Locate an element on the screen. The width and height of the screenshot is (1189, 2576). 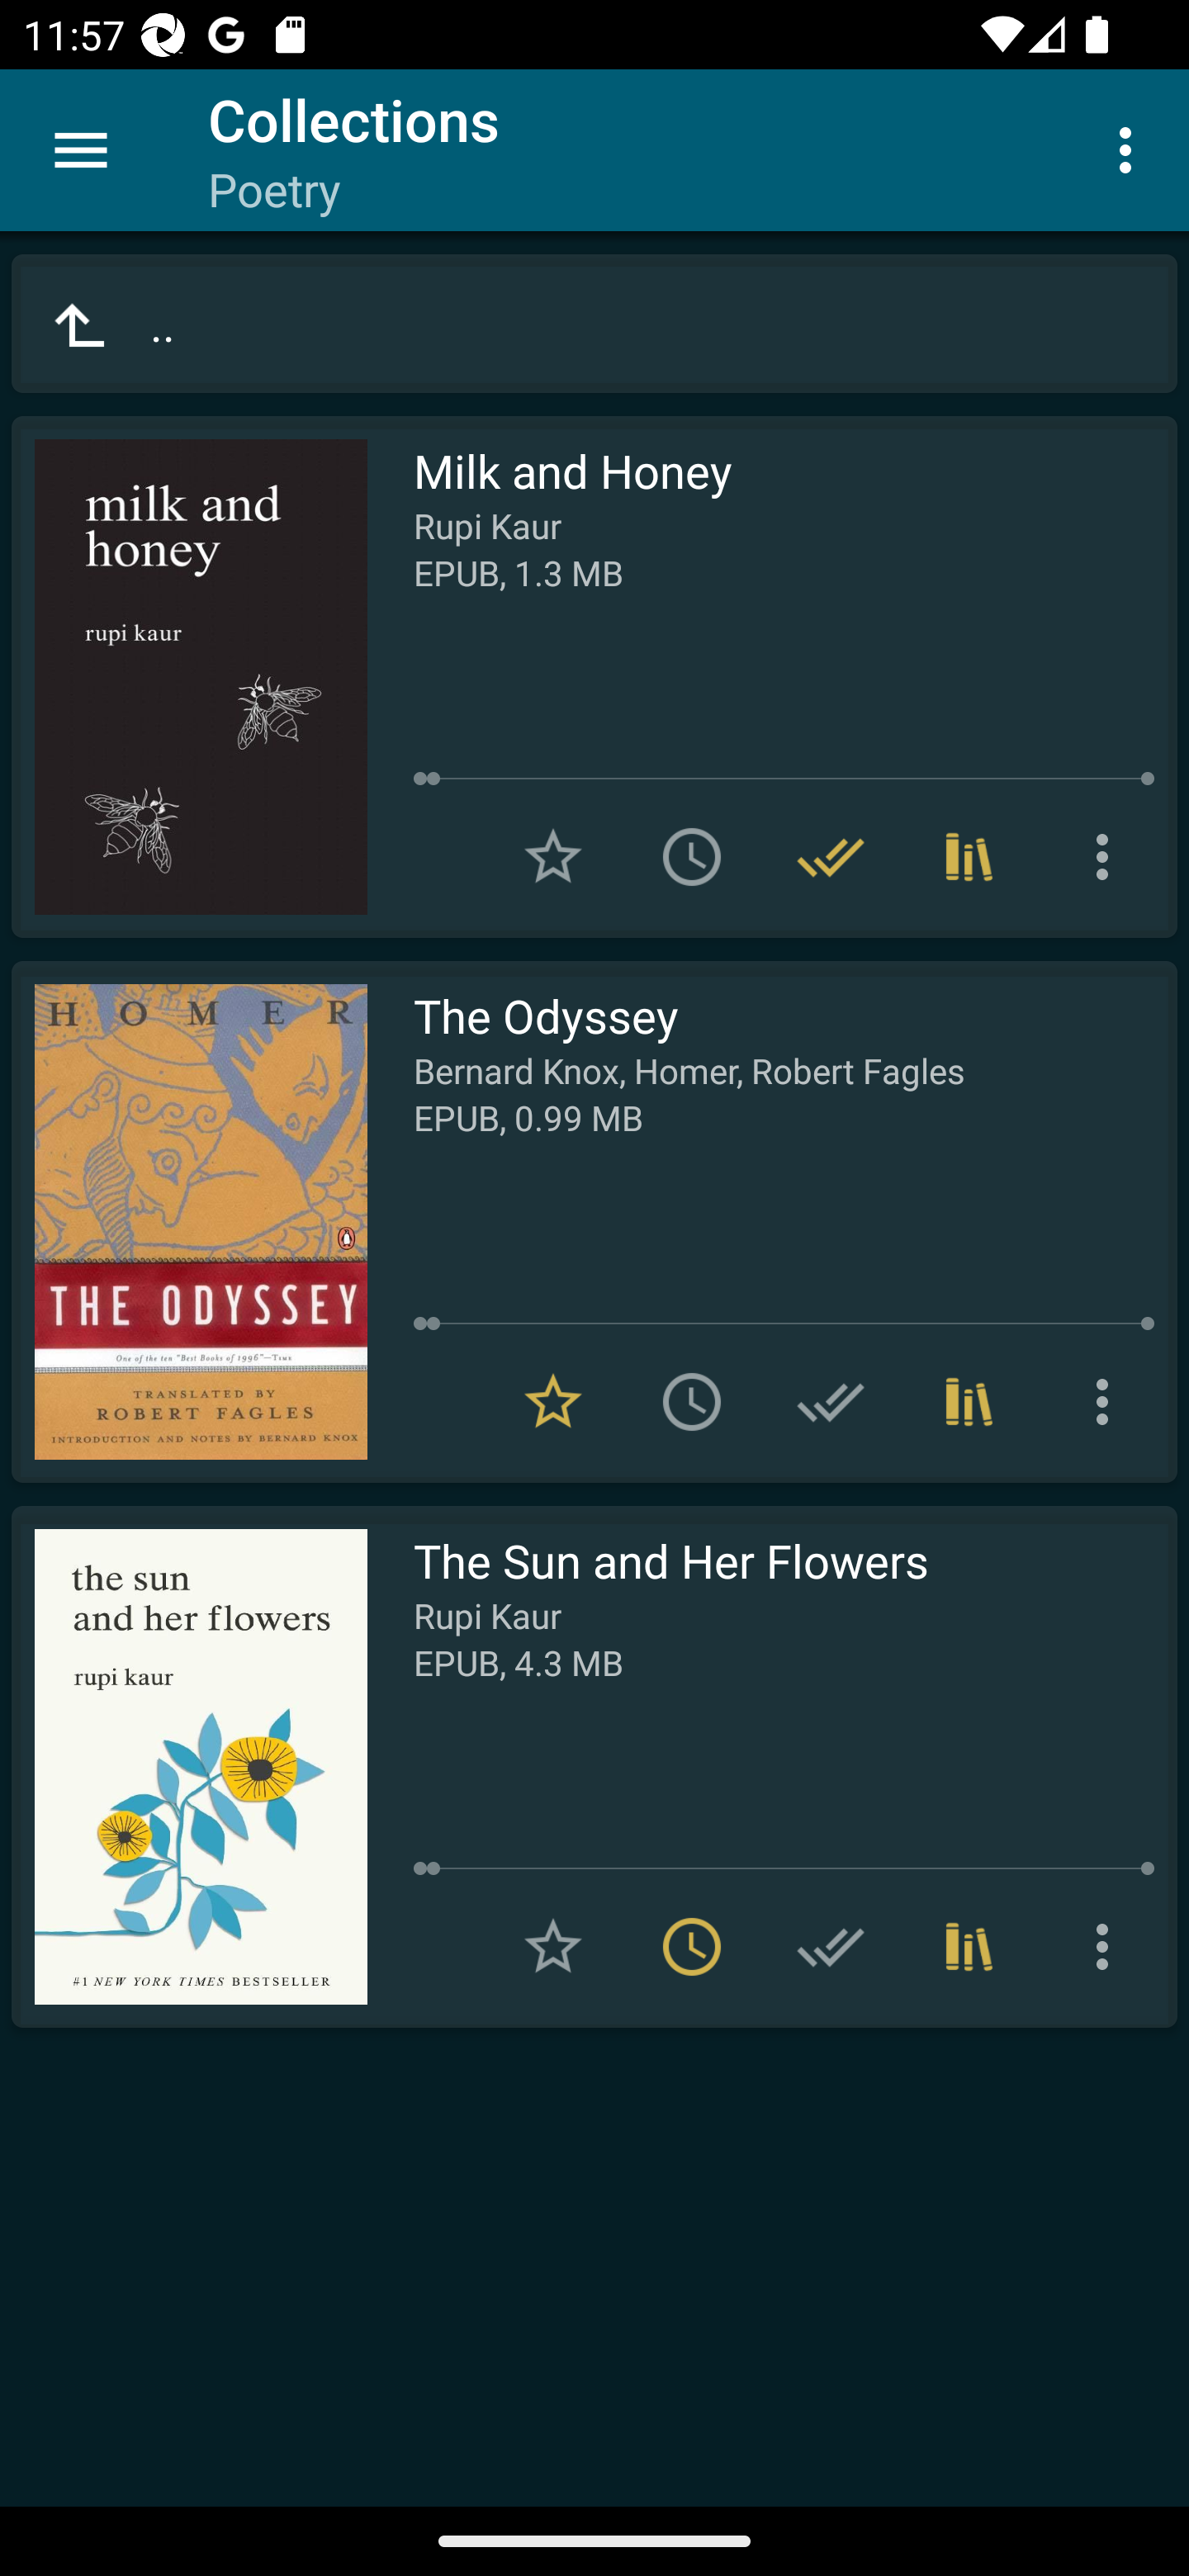
Read Milk and Honey is located at coordinates (189, 677).